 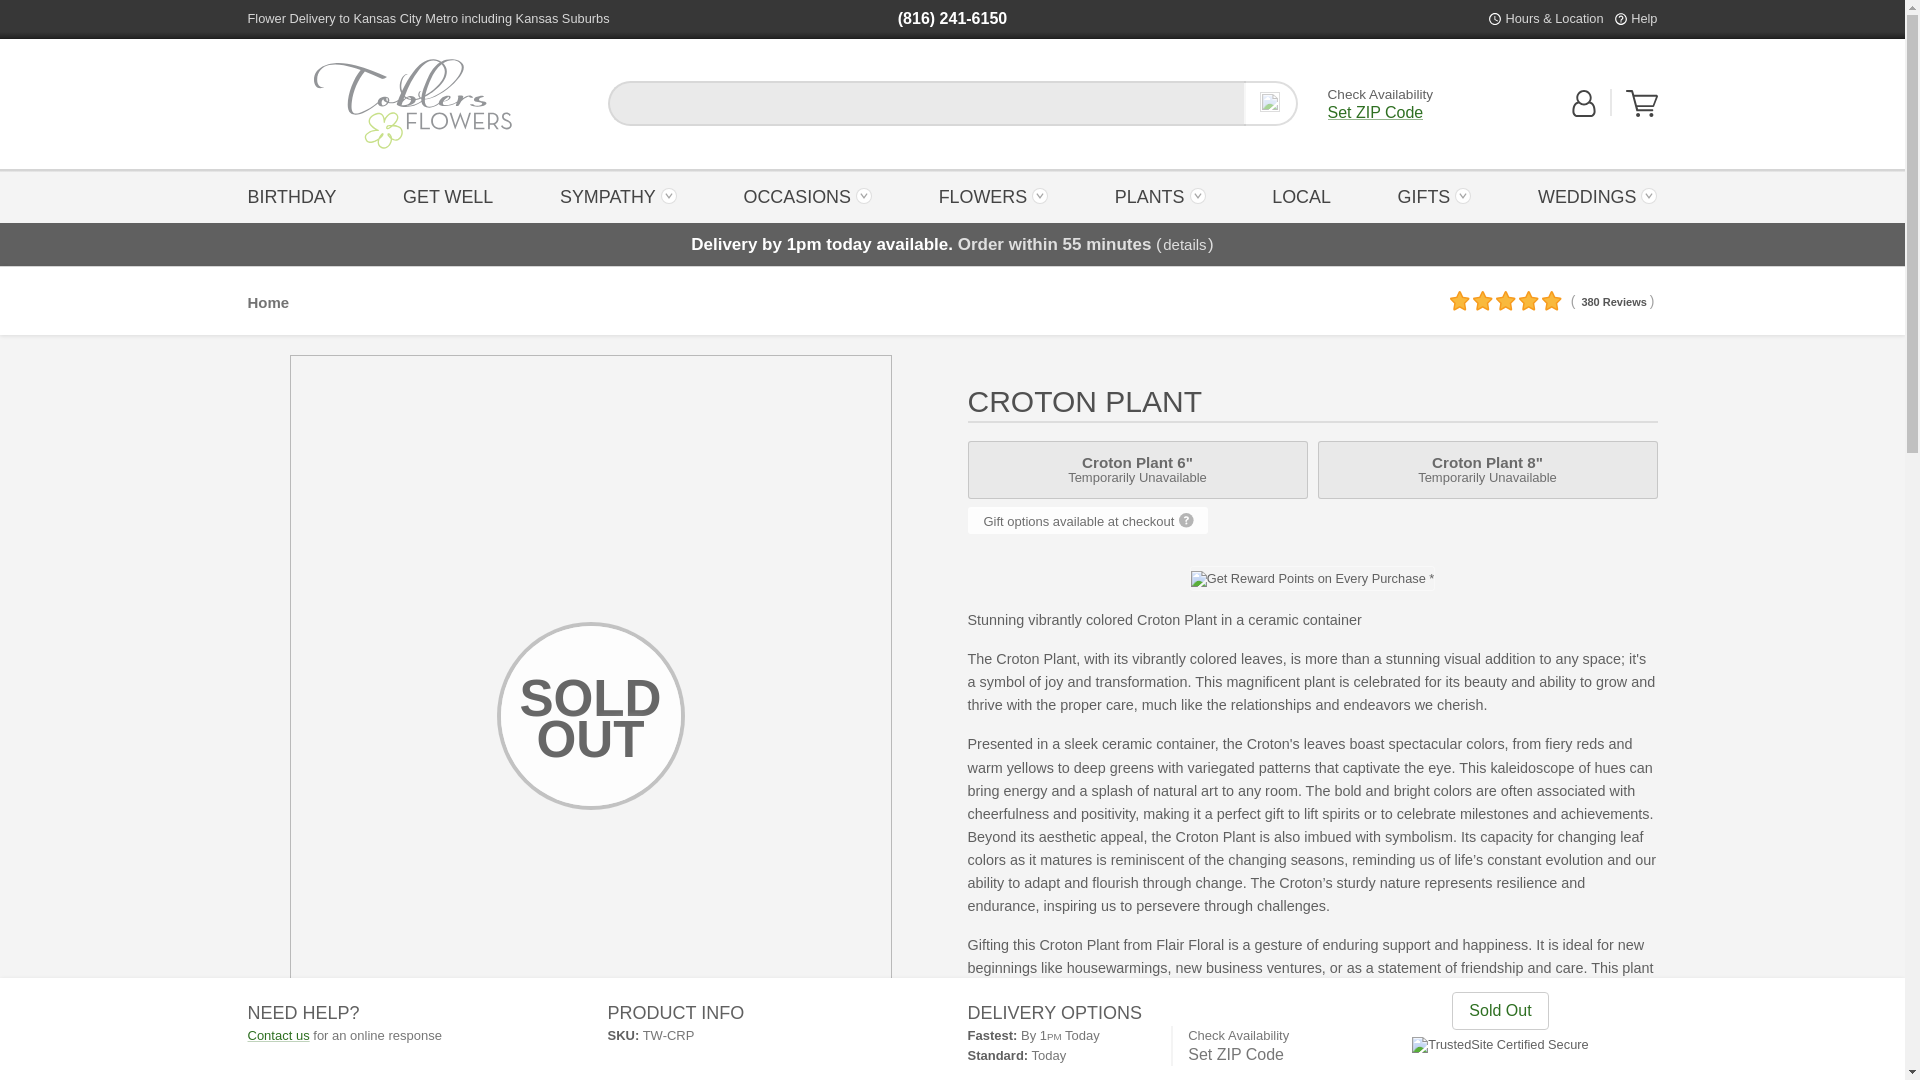 What do you see at coordinates (413, 104) in the screenshot?
I see `GET WELL` at bounding box center [413, 104].